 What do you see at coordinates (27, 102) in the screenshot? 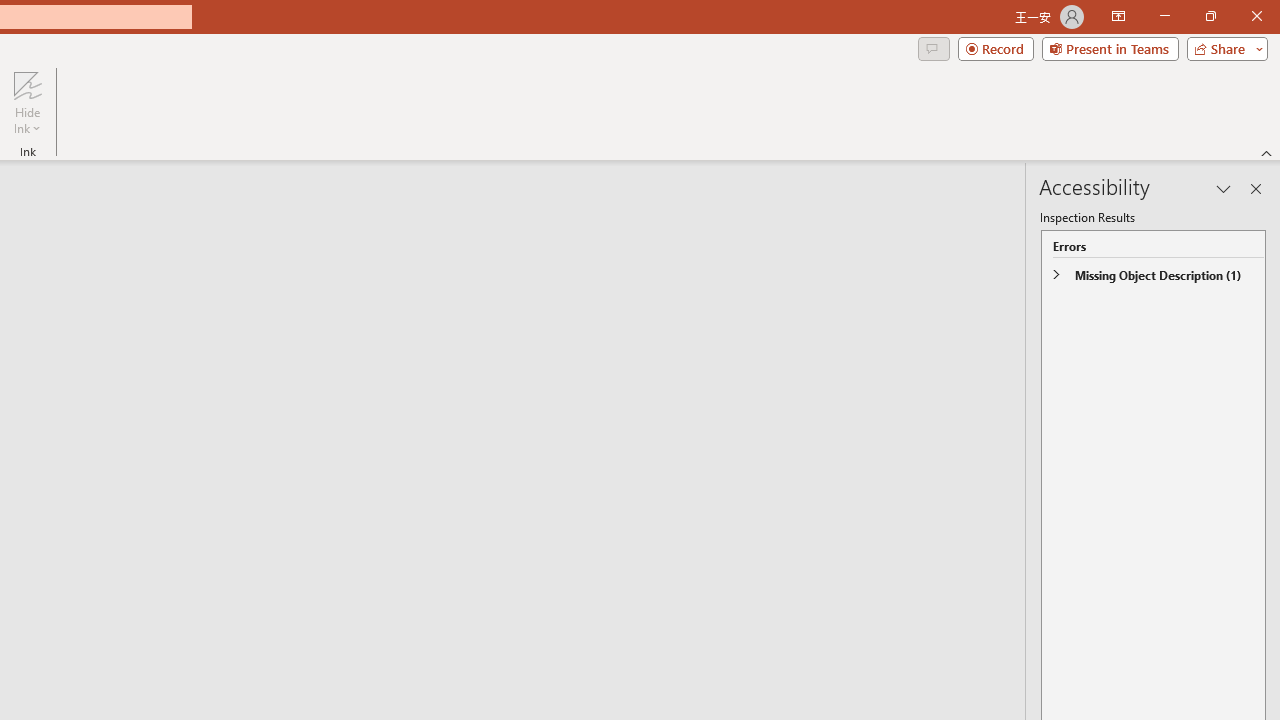
I see `Hide Ink` at bounding box center [27, 102].